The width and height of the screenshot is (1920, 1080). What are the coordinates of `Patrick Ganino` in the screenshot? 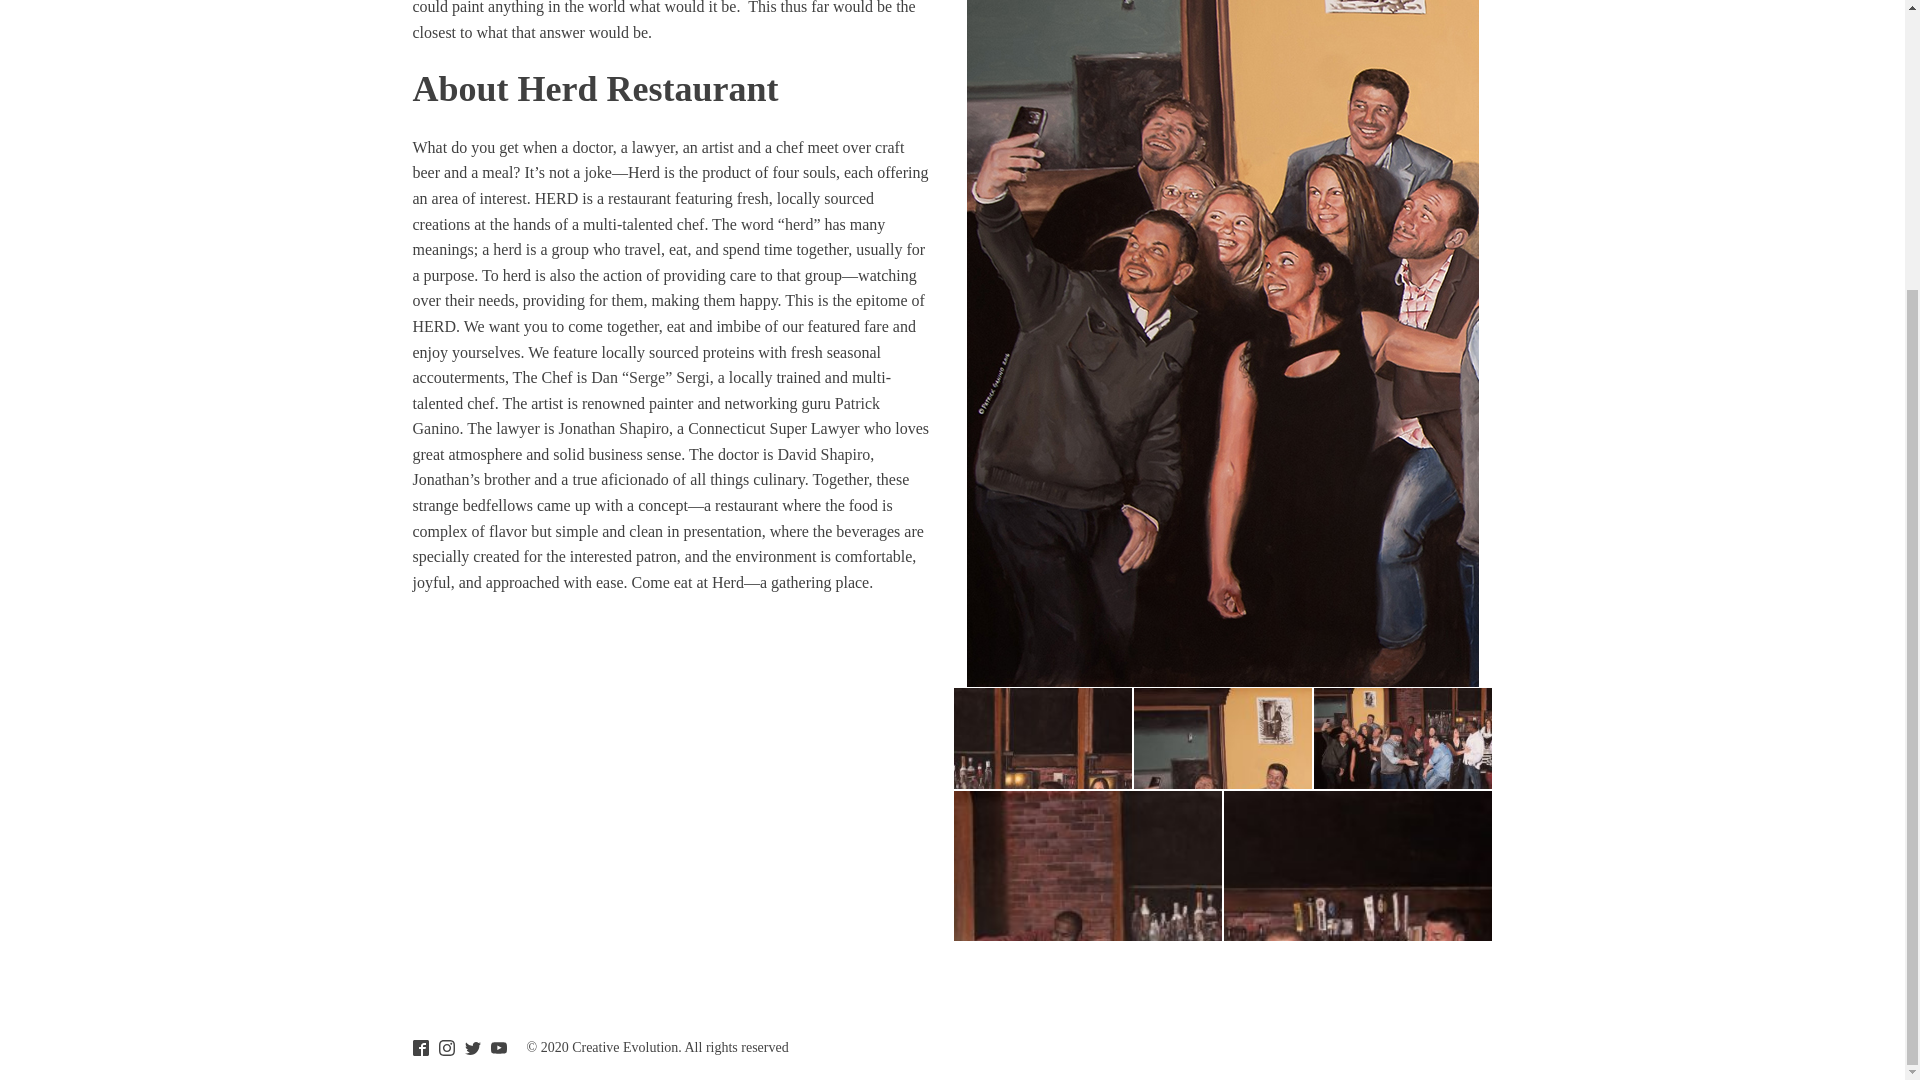 It's located at (646, 416).